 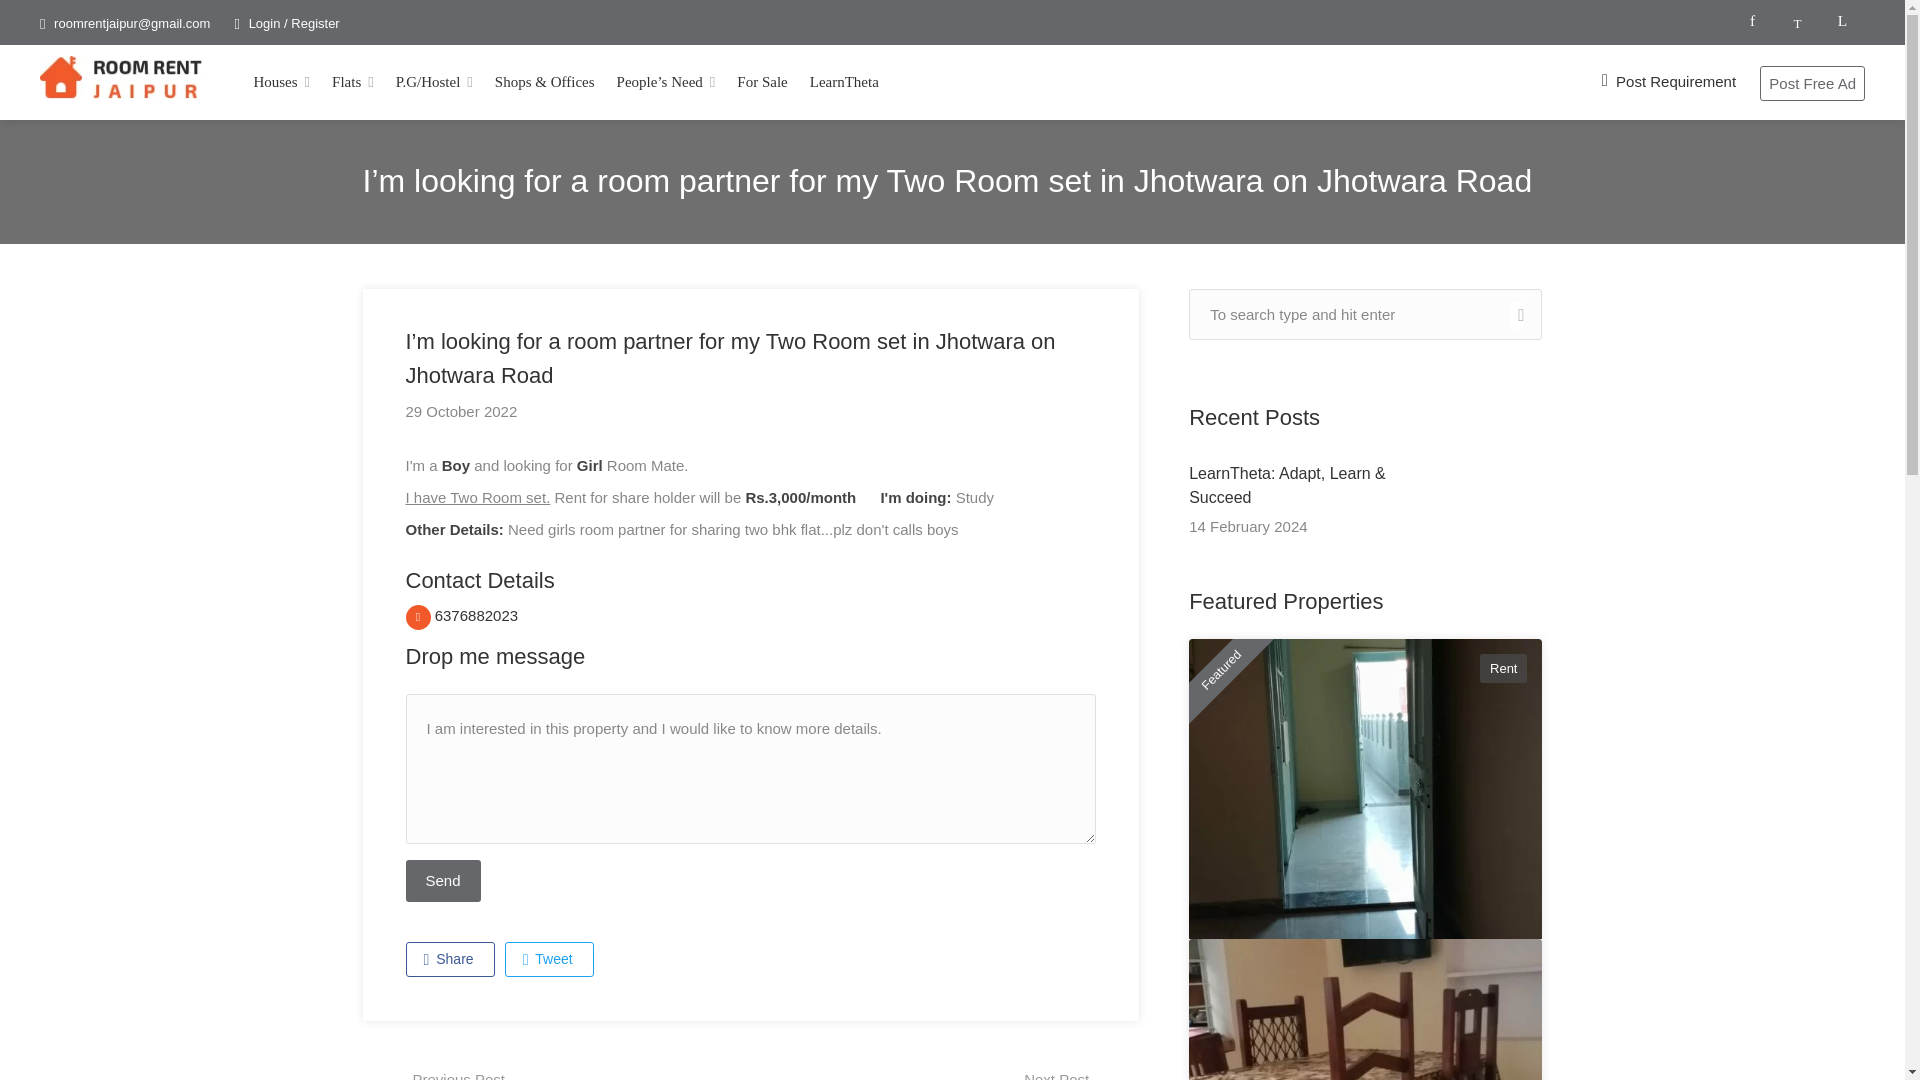 I want to click on Houses, so click(x=282, y=82).